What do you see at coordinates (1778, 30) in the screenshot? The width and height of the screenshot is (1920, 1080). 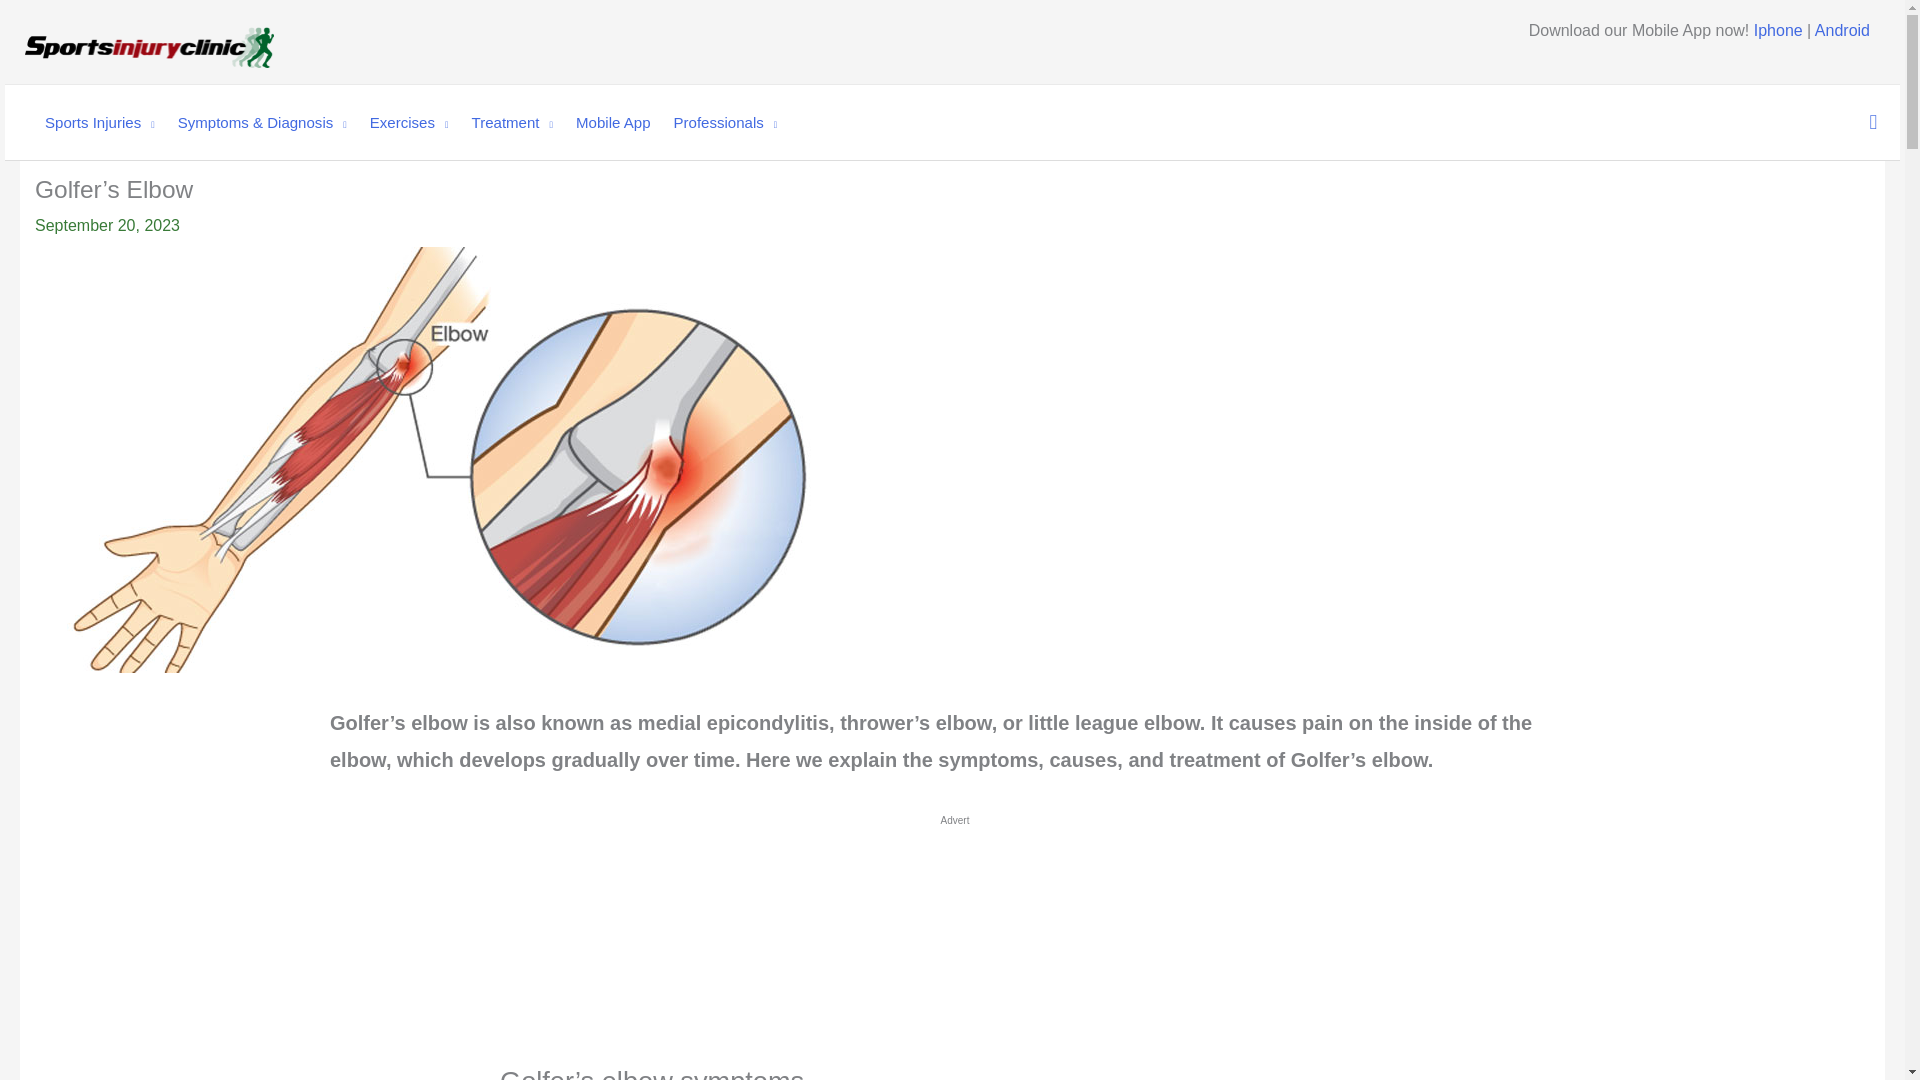 I see `Iphone` at bounding box center [1778, 30].